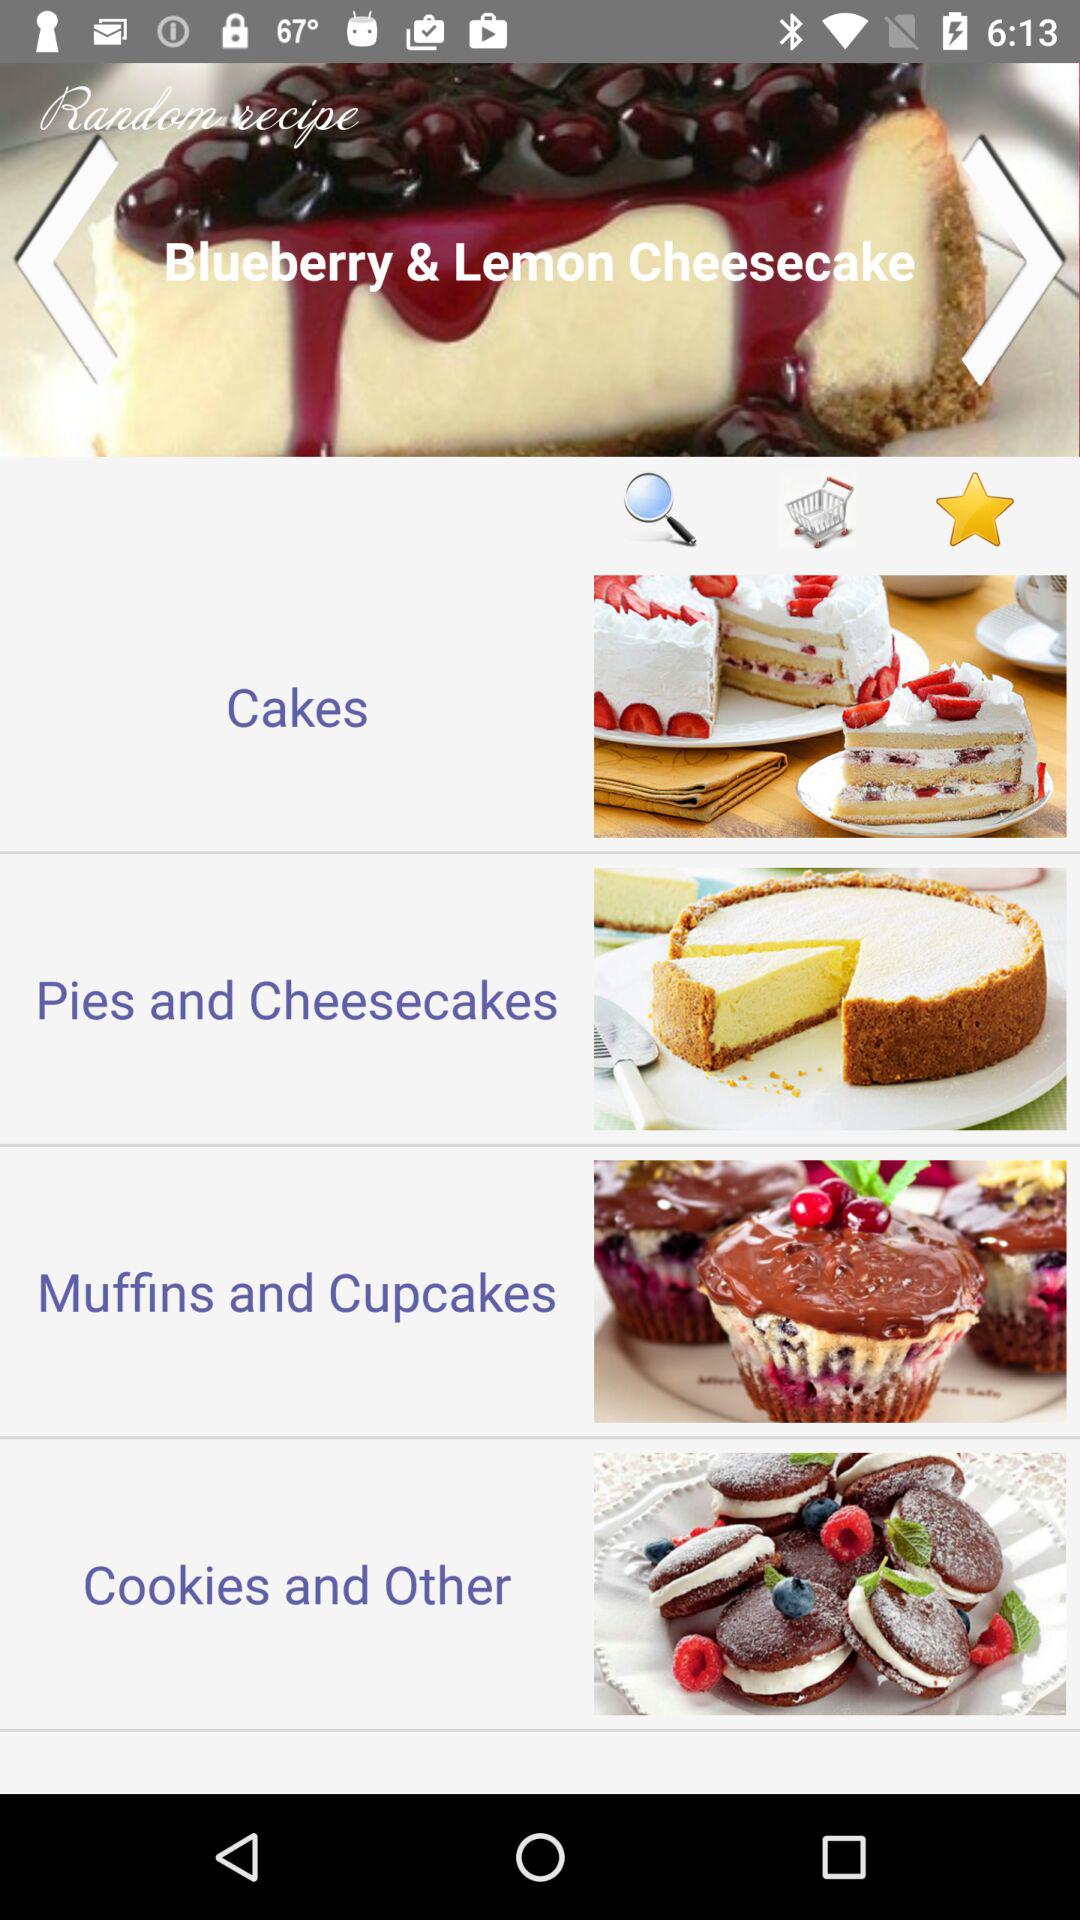  I want to click on favorite the content, so click(974, 508).